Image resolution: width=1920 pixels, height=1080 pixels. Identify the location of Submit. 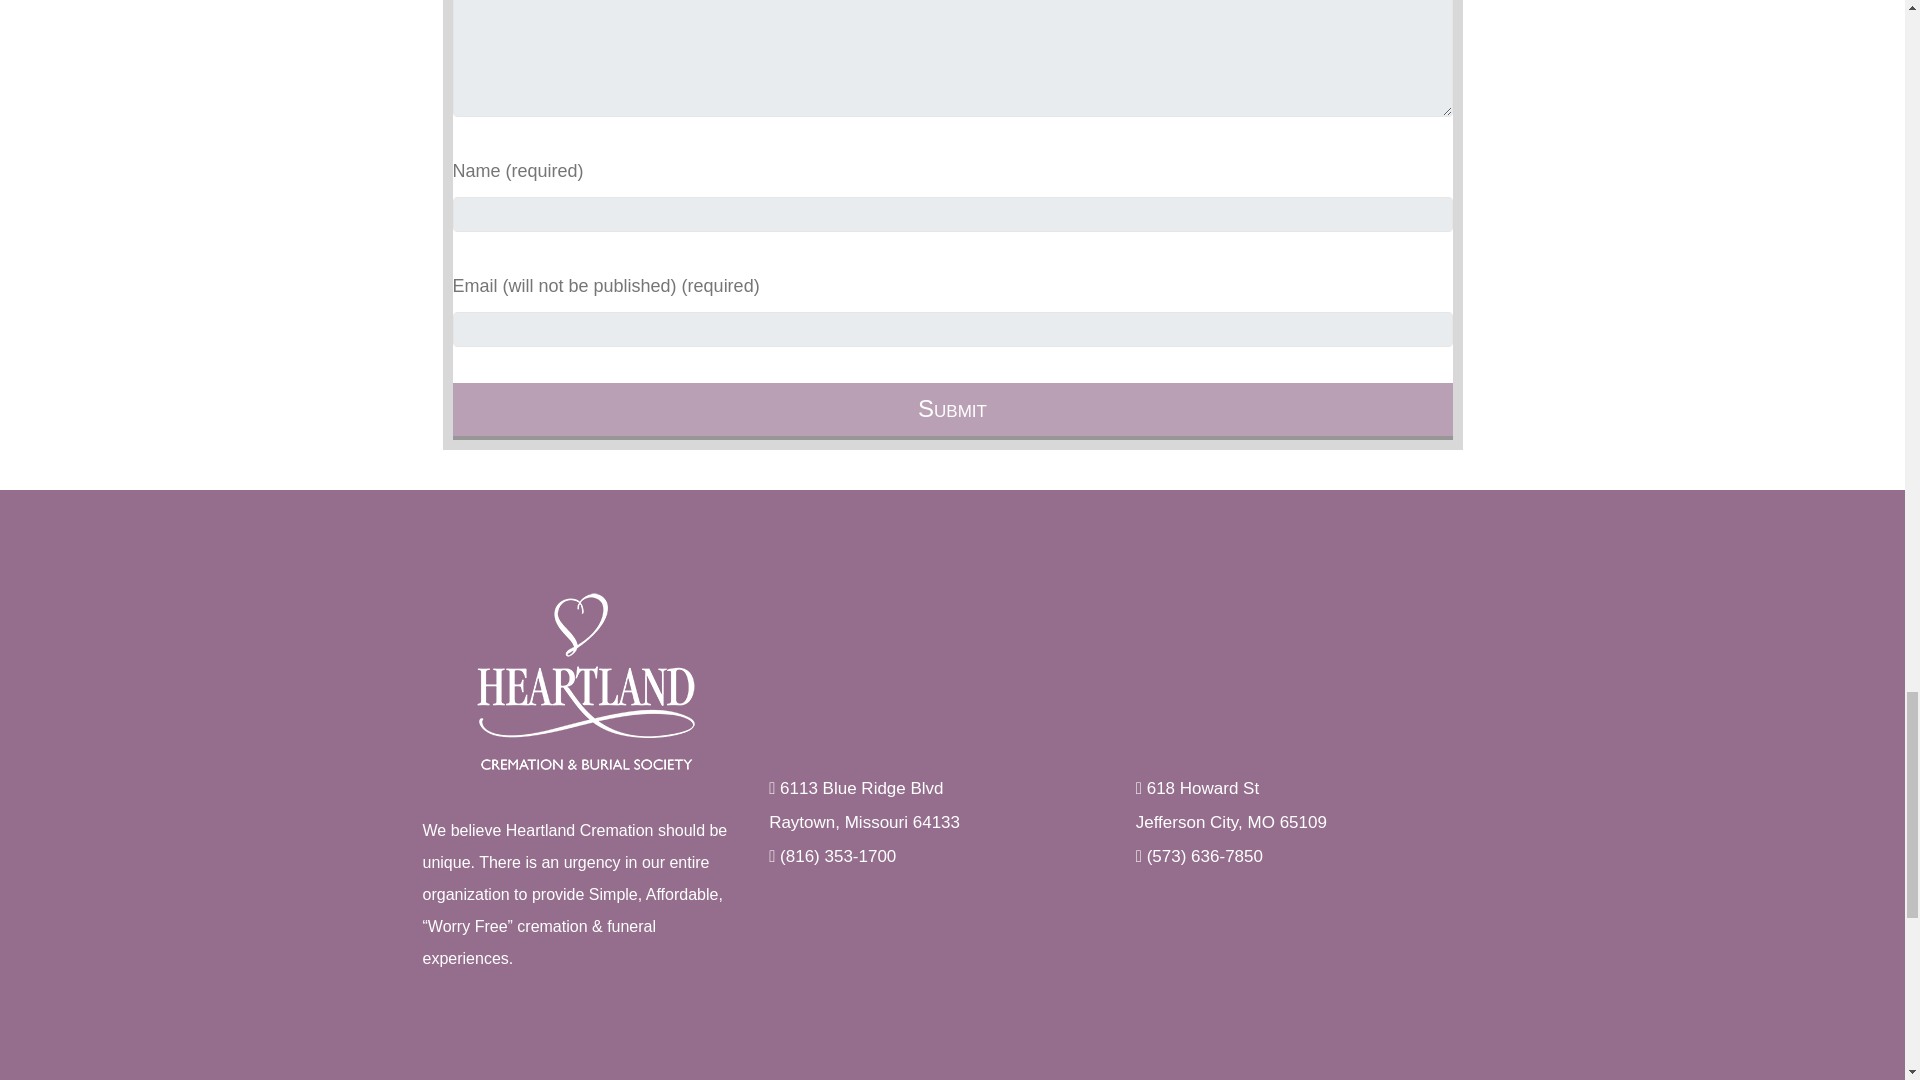
(951, 411).